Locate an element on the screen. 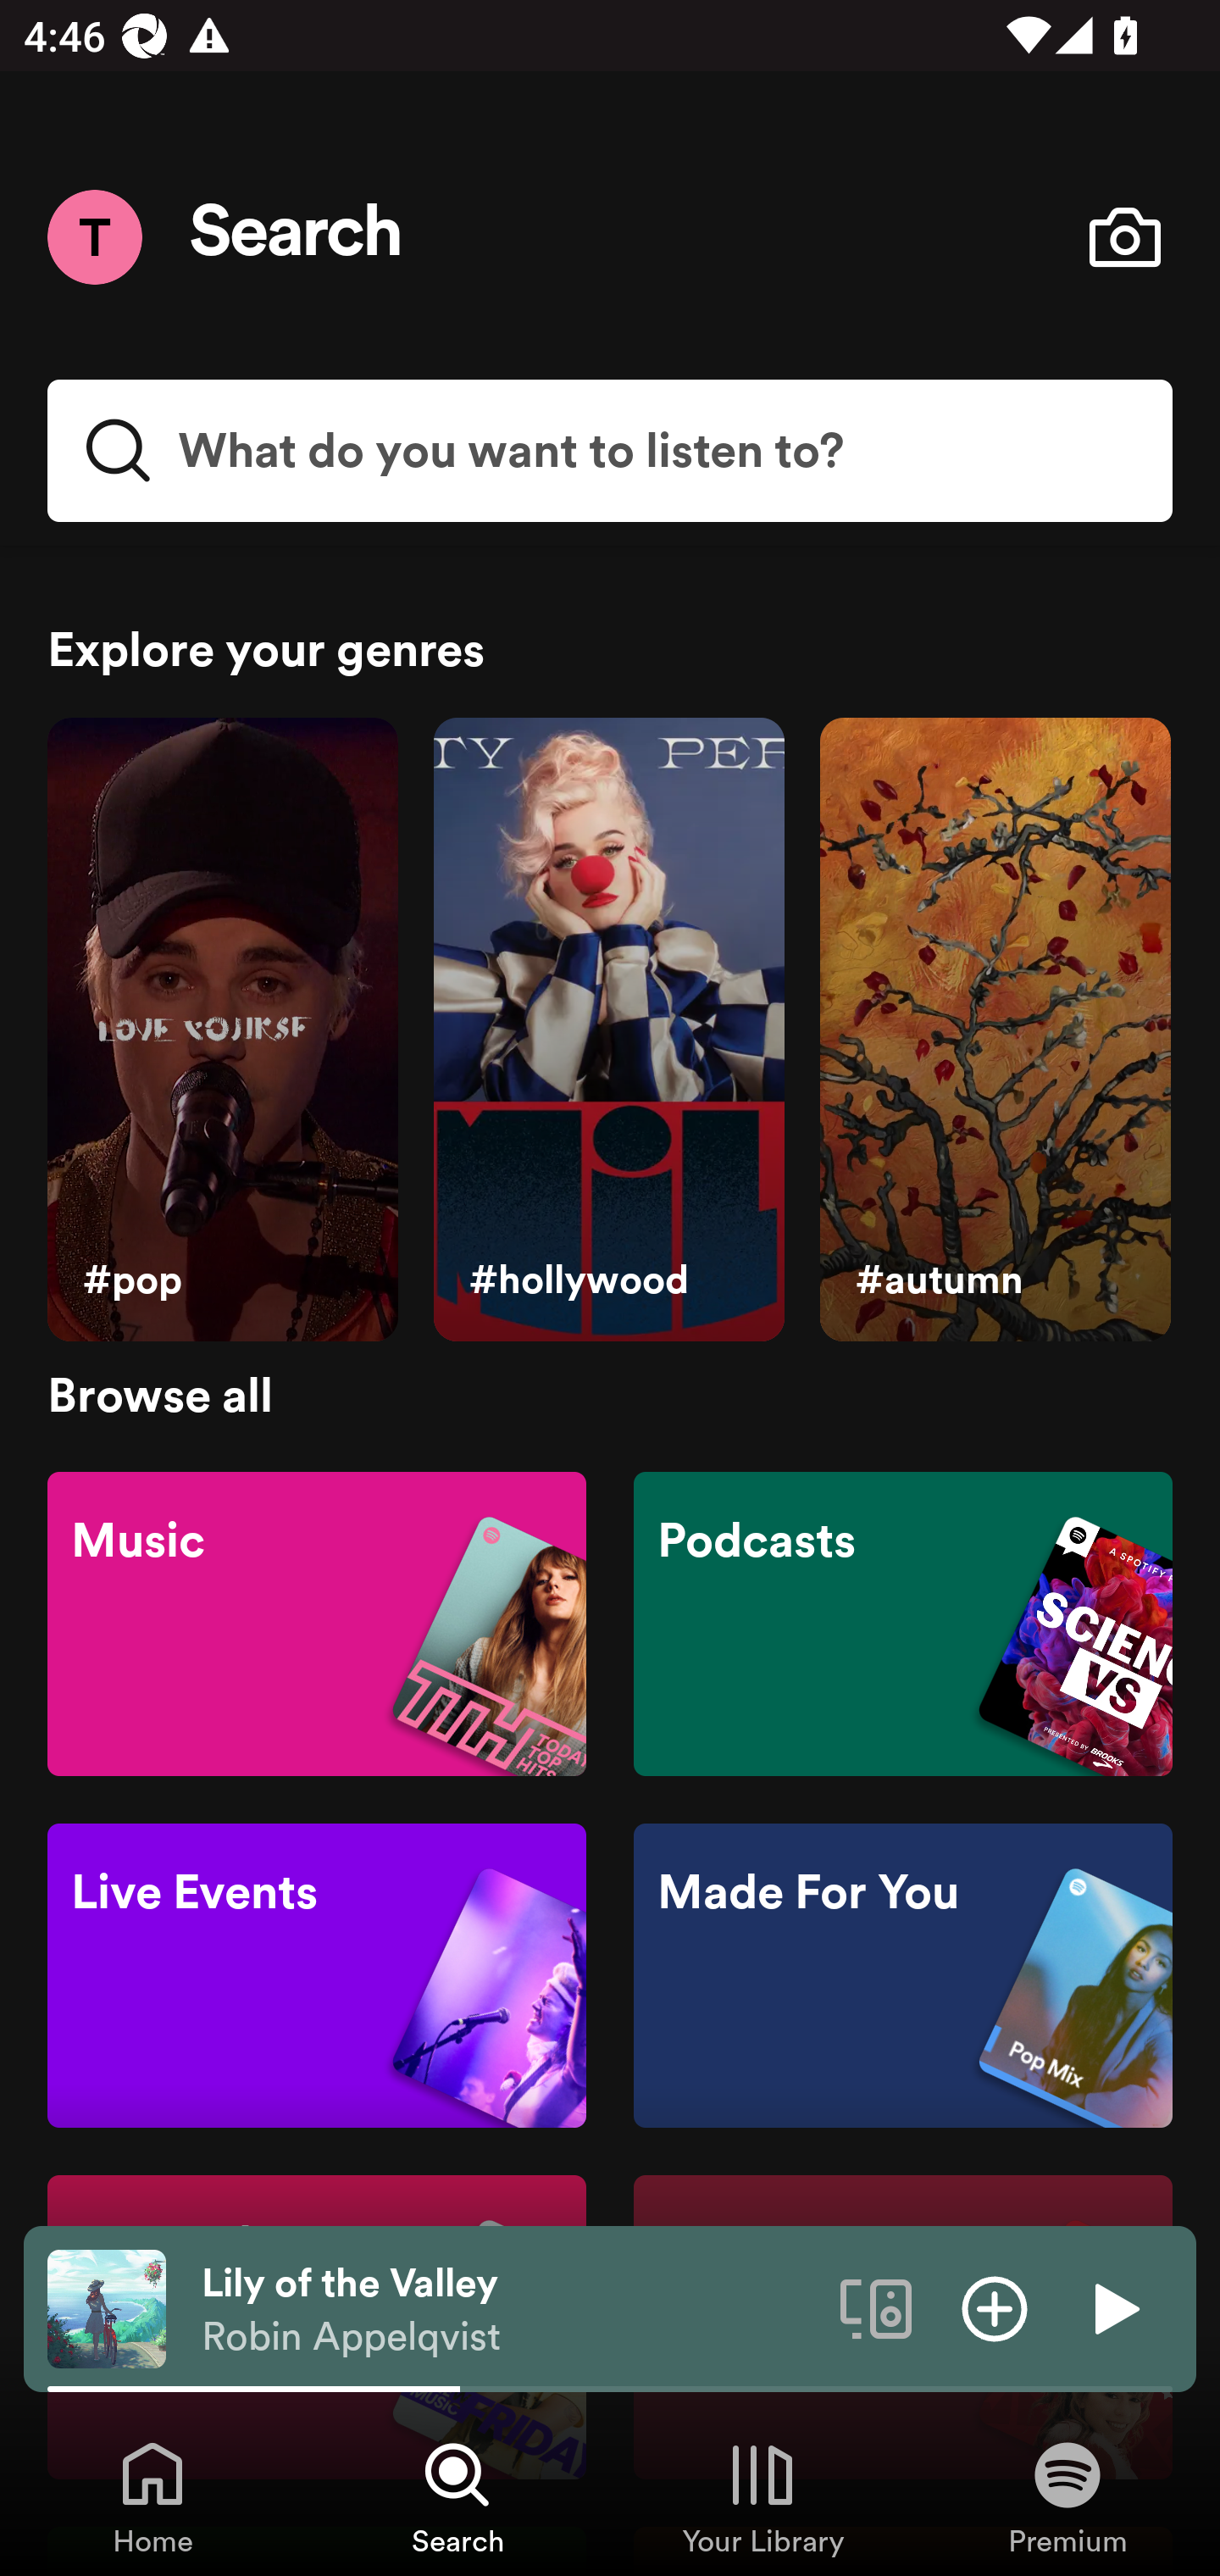 The height and width of the screenshot is (2576, 1220). Add item is located at coordinates (995, 2307).